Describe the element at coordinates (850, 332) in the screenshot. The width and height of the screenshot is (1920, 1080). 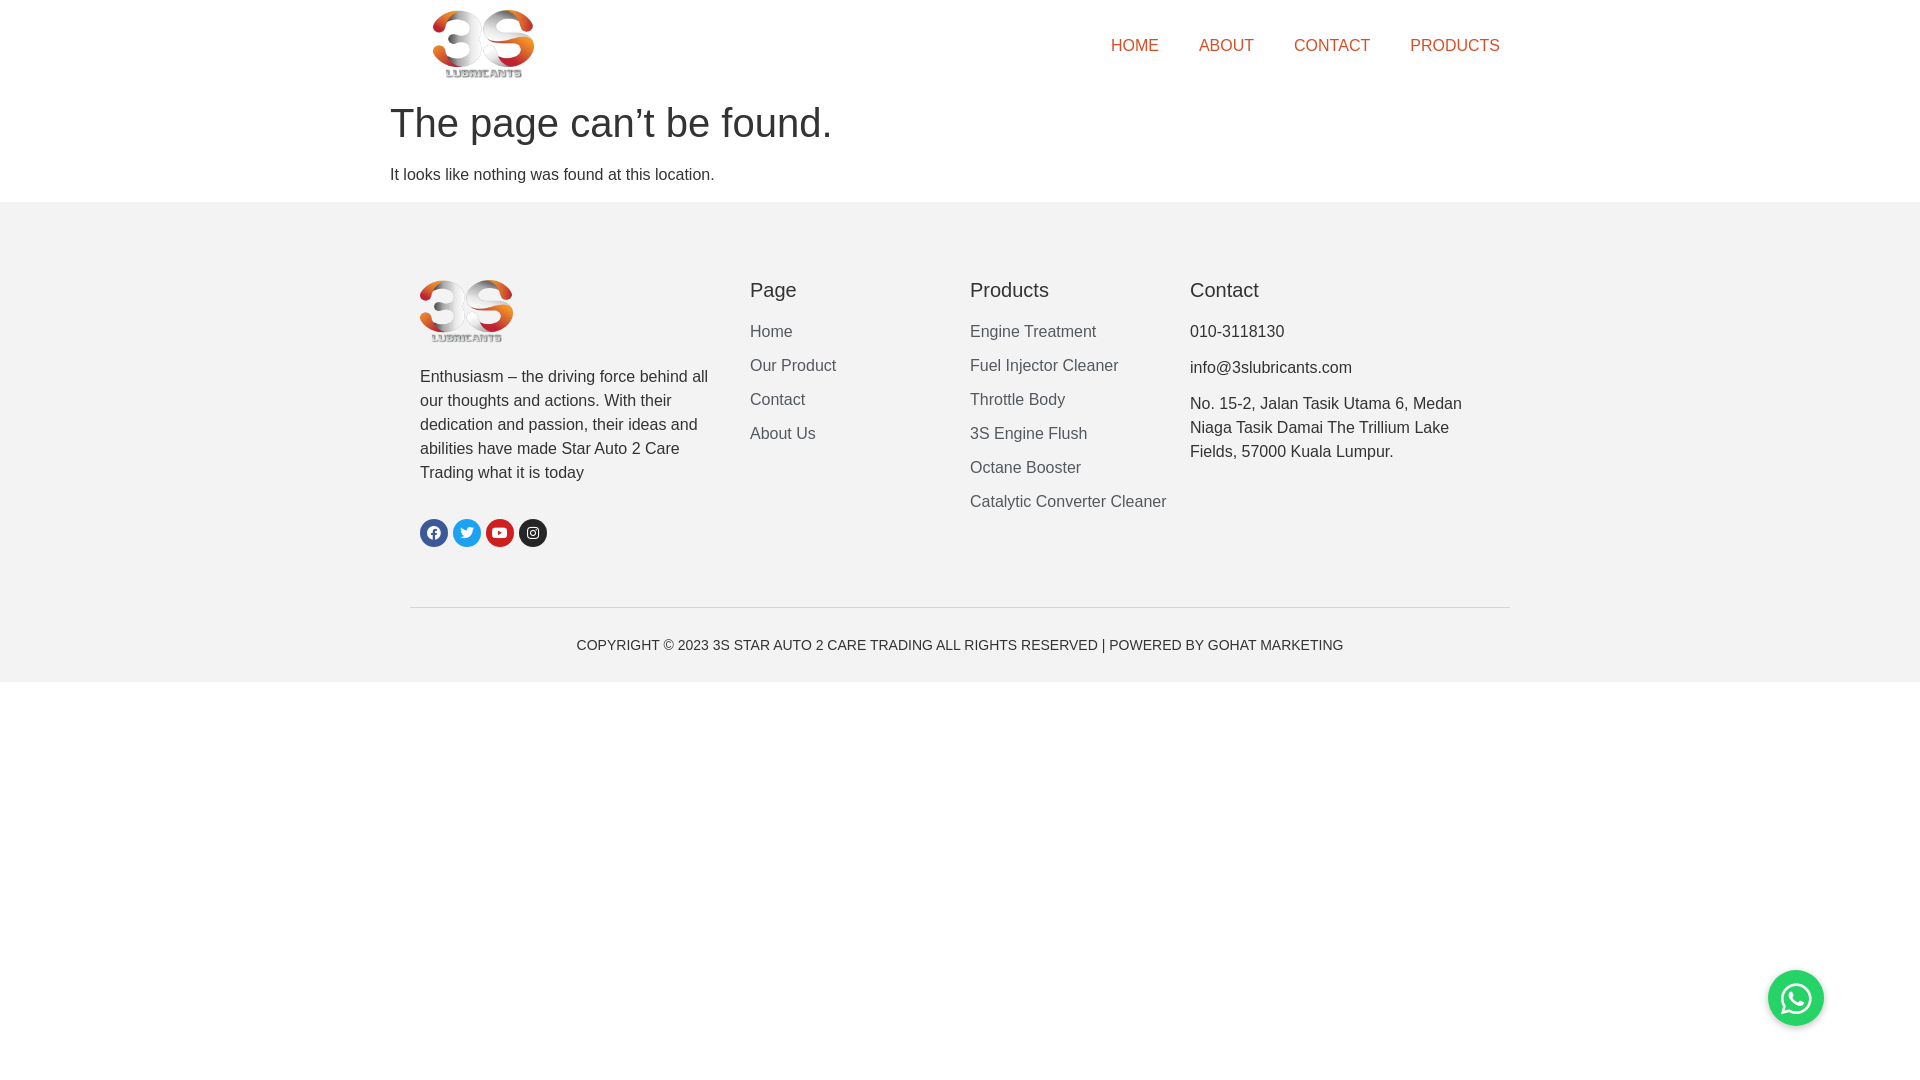
I see `Home` at that location.